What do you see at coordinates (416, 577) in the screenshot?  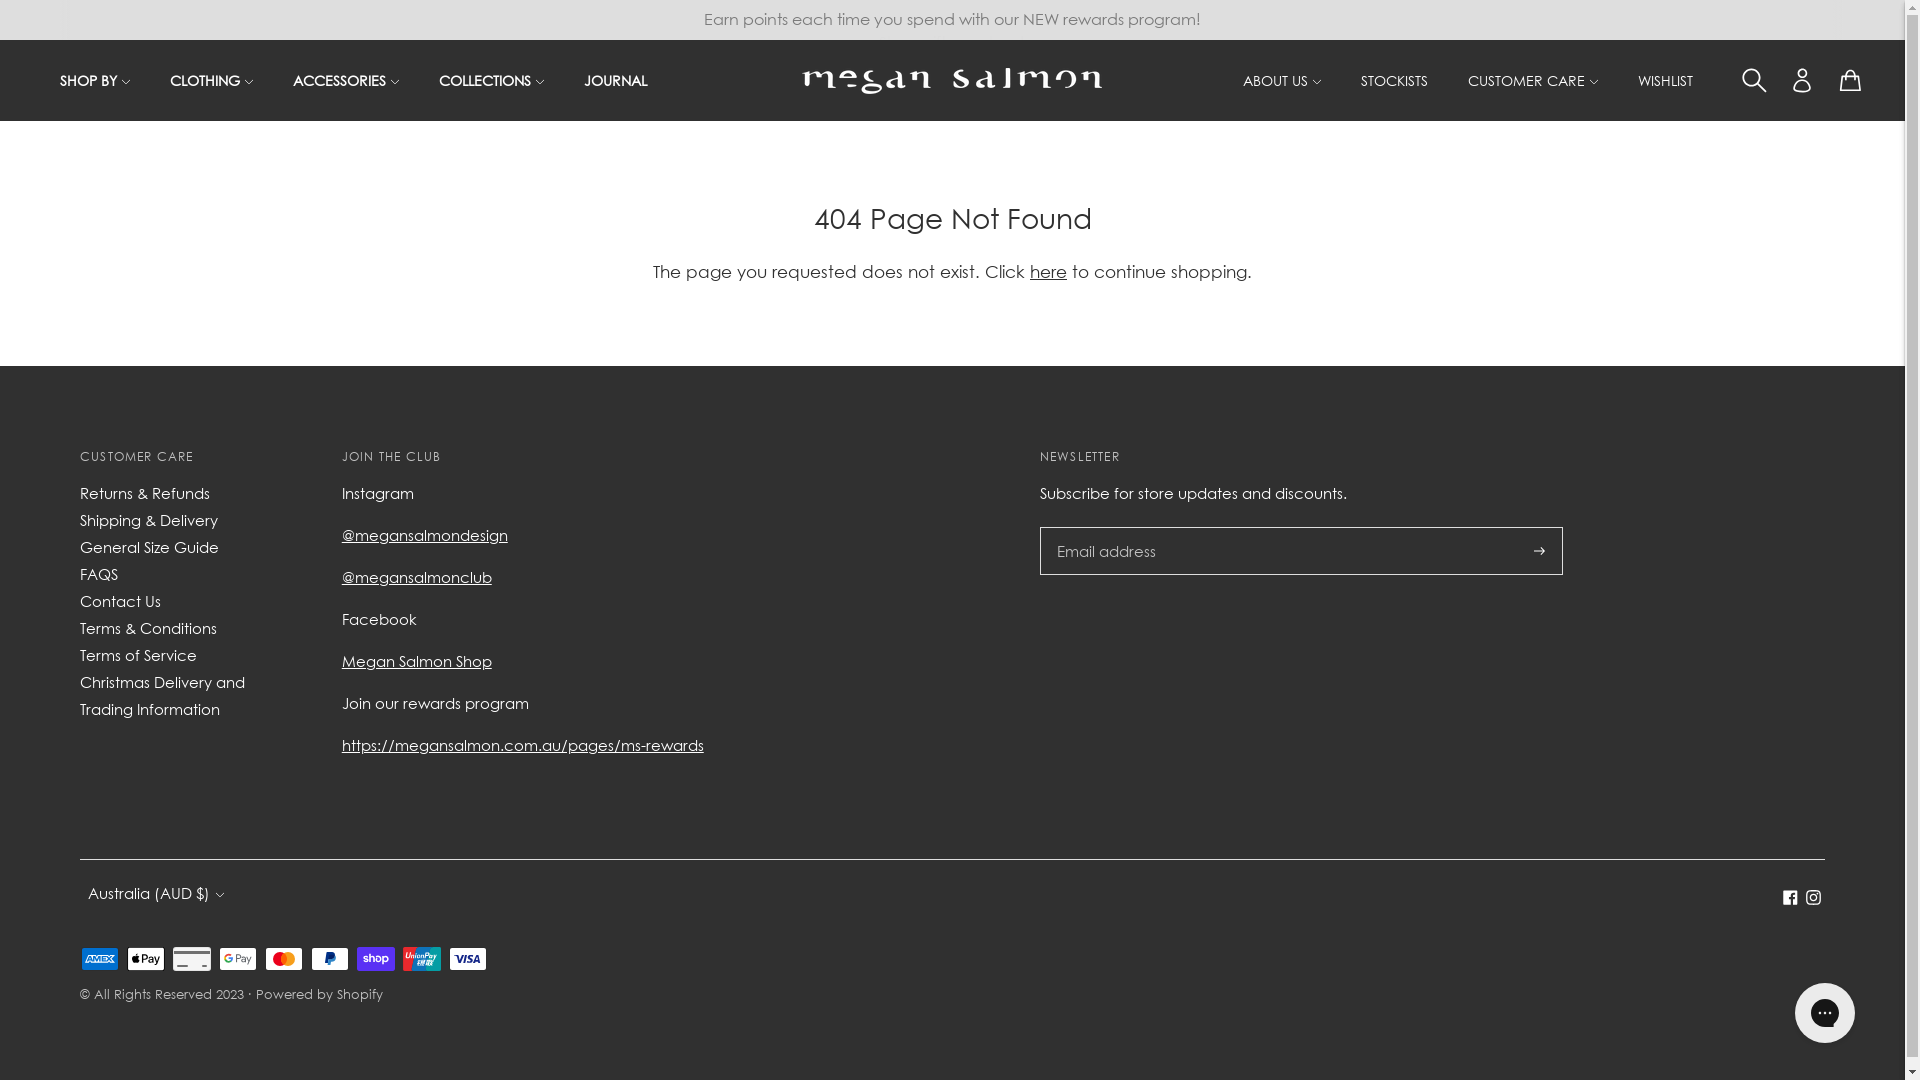 I see `@megansalmonclub` at bounding box center [416, 577].